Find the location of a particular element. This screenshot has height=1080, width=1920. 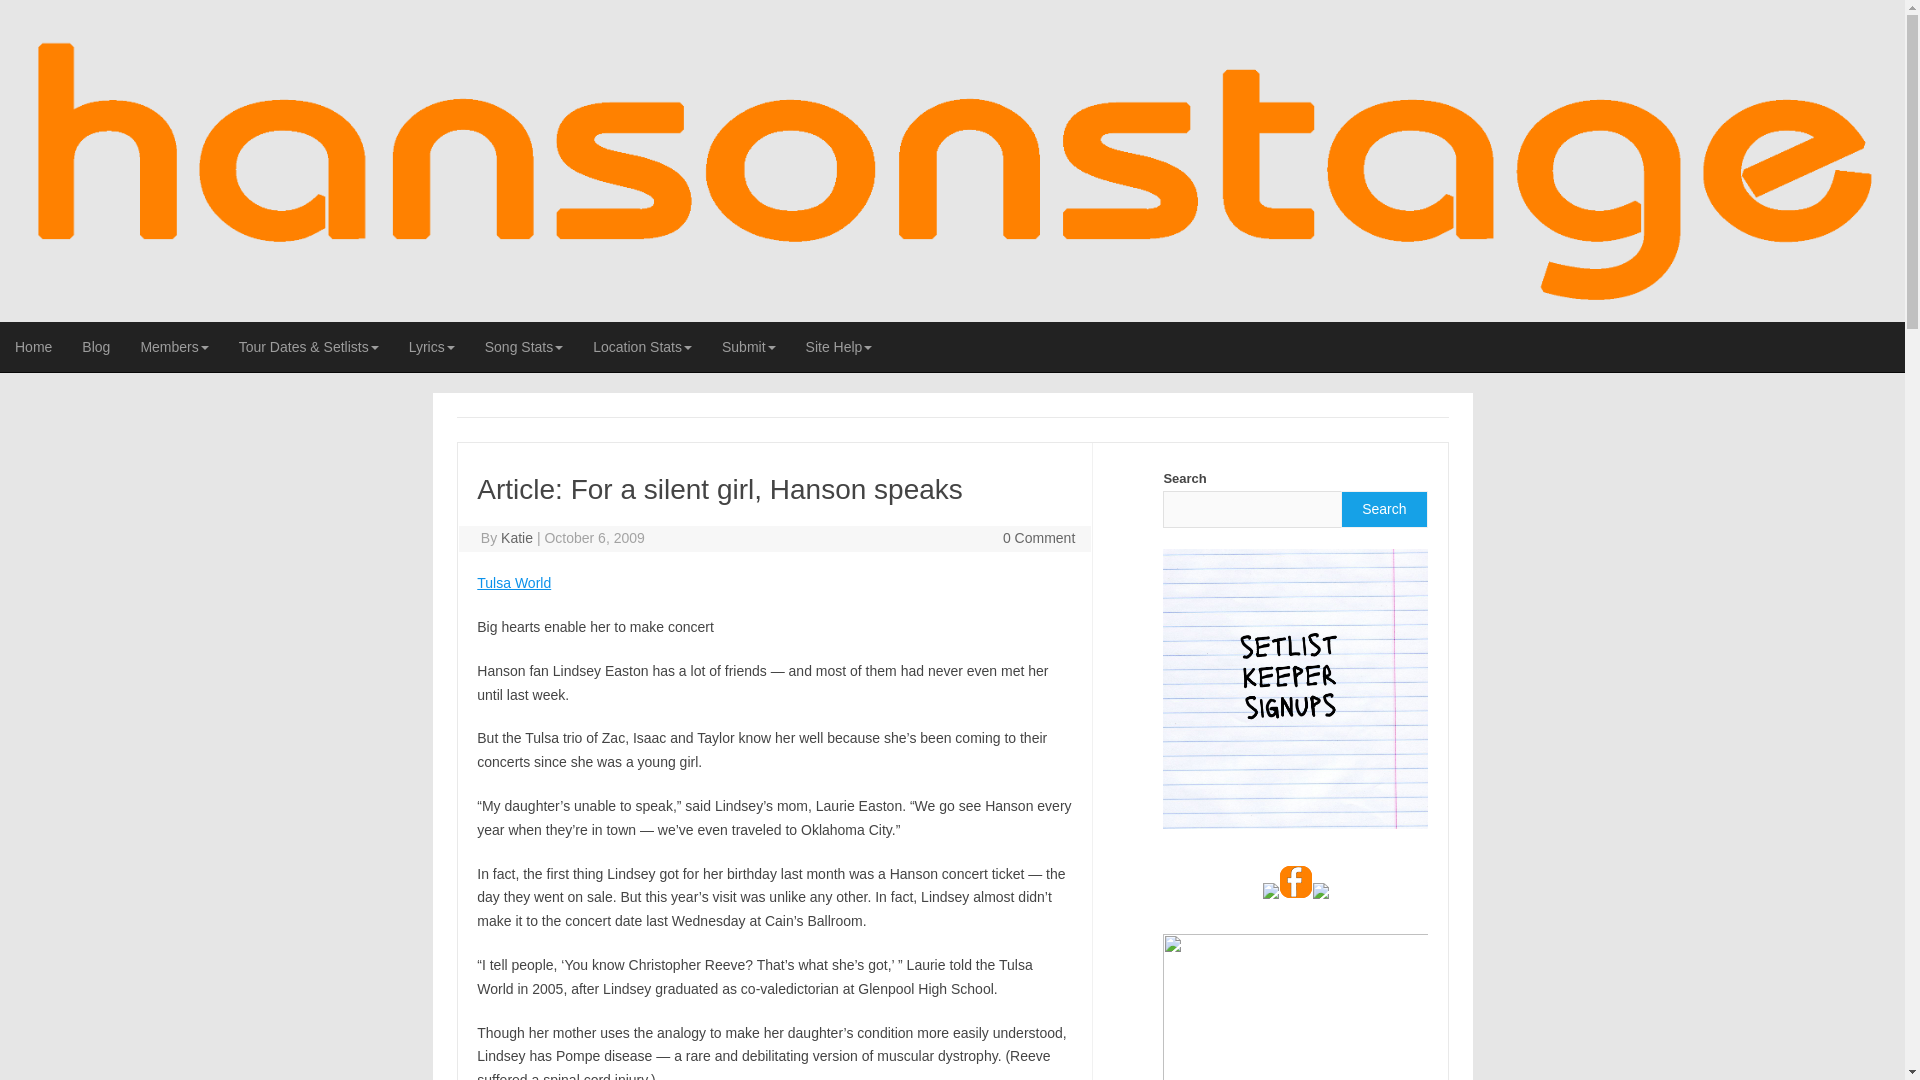

Blog is located at coordinates (96, 346).